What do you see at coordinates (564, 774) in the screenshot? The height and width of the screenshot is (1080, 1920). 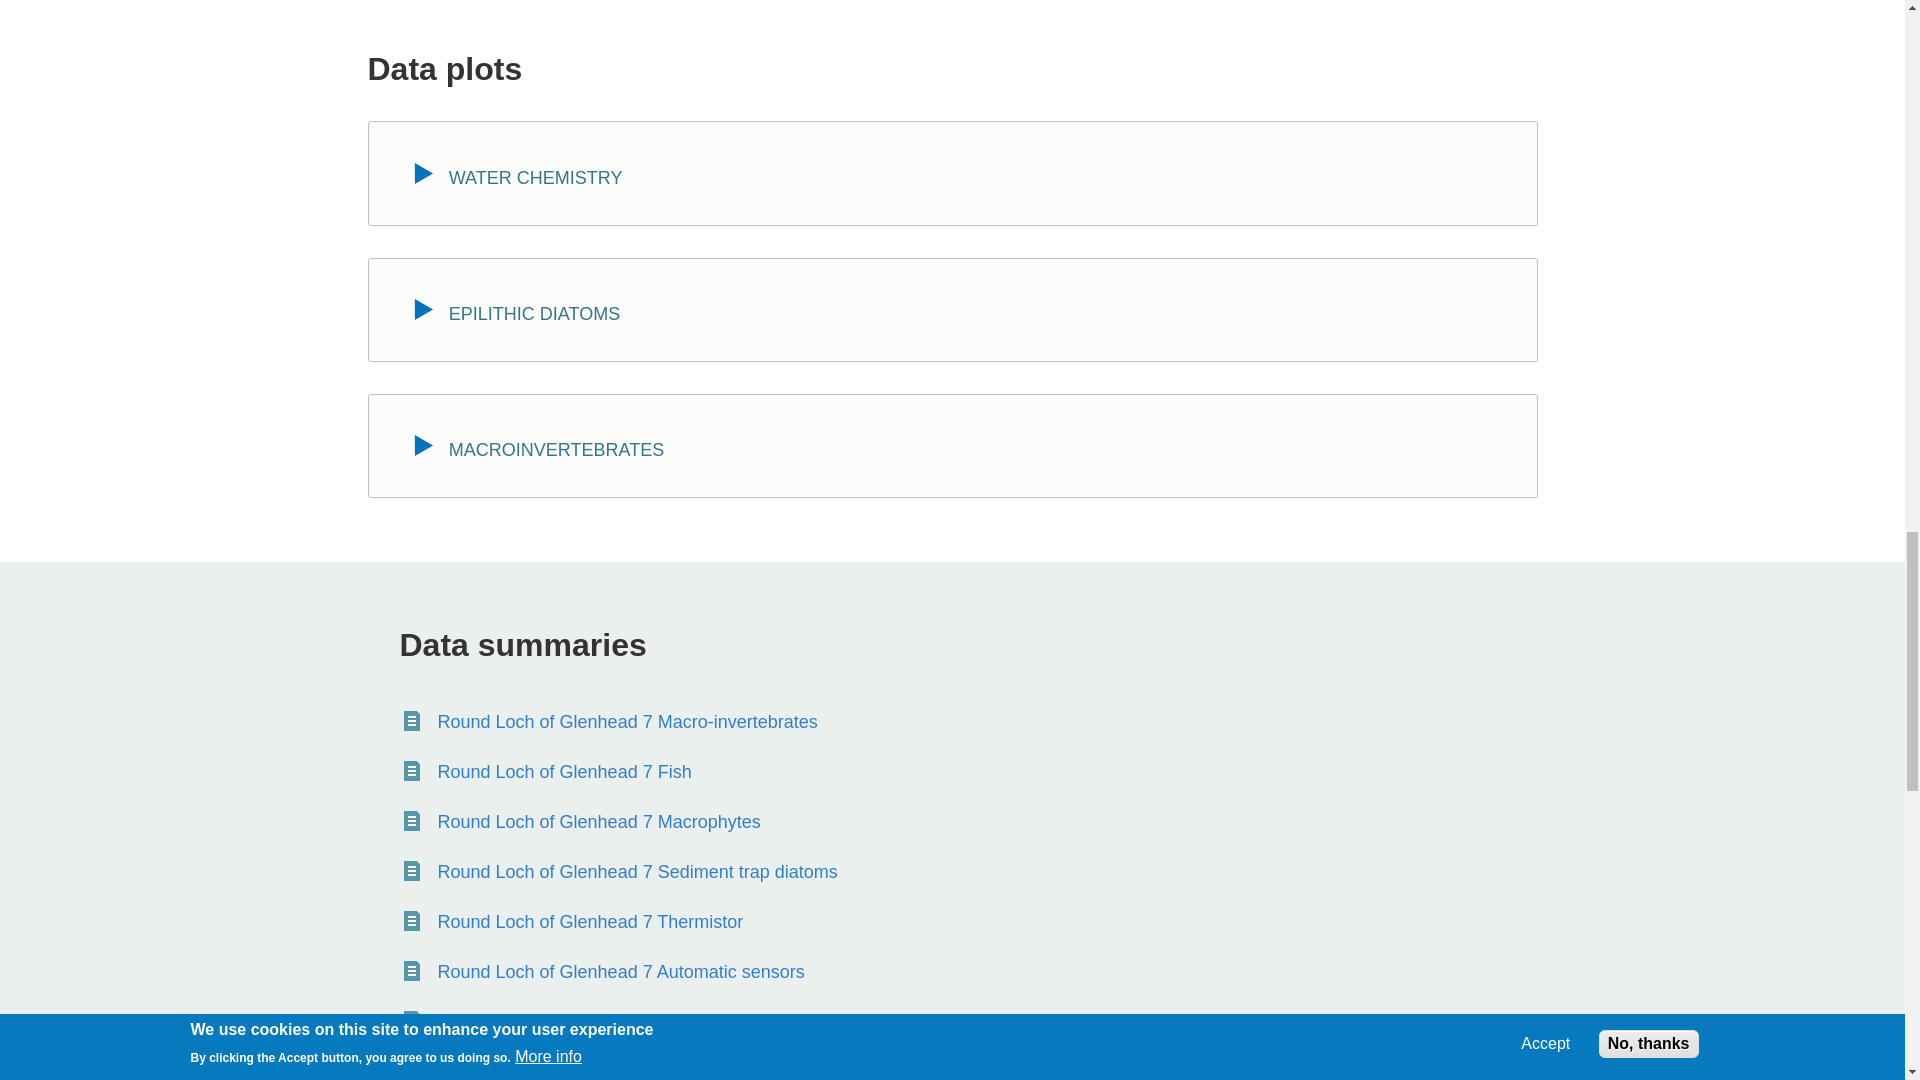 I see `uwmn-site-07-fish.pdf` at bounding box center [564, 774].